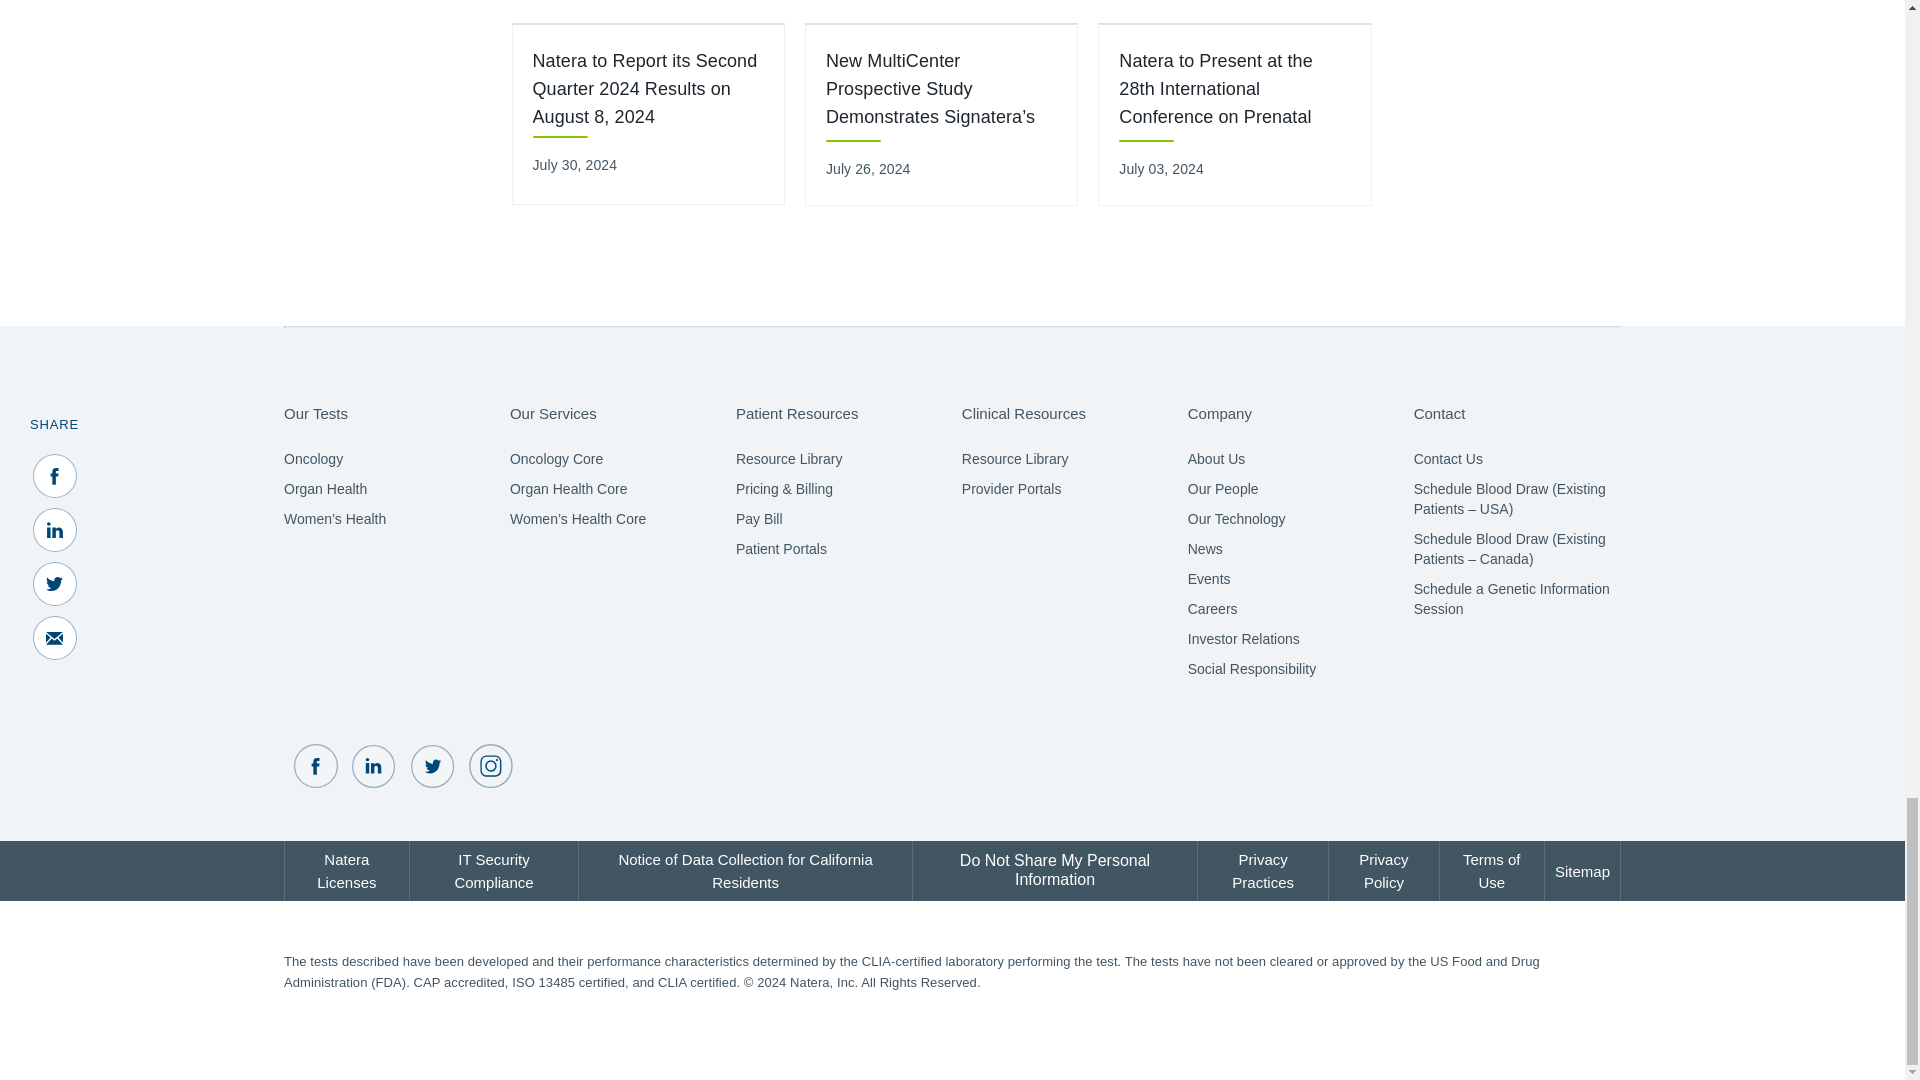  I want to click on Link to Facebook page, so click(315, 767).